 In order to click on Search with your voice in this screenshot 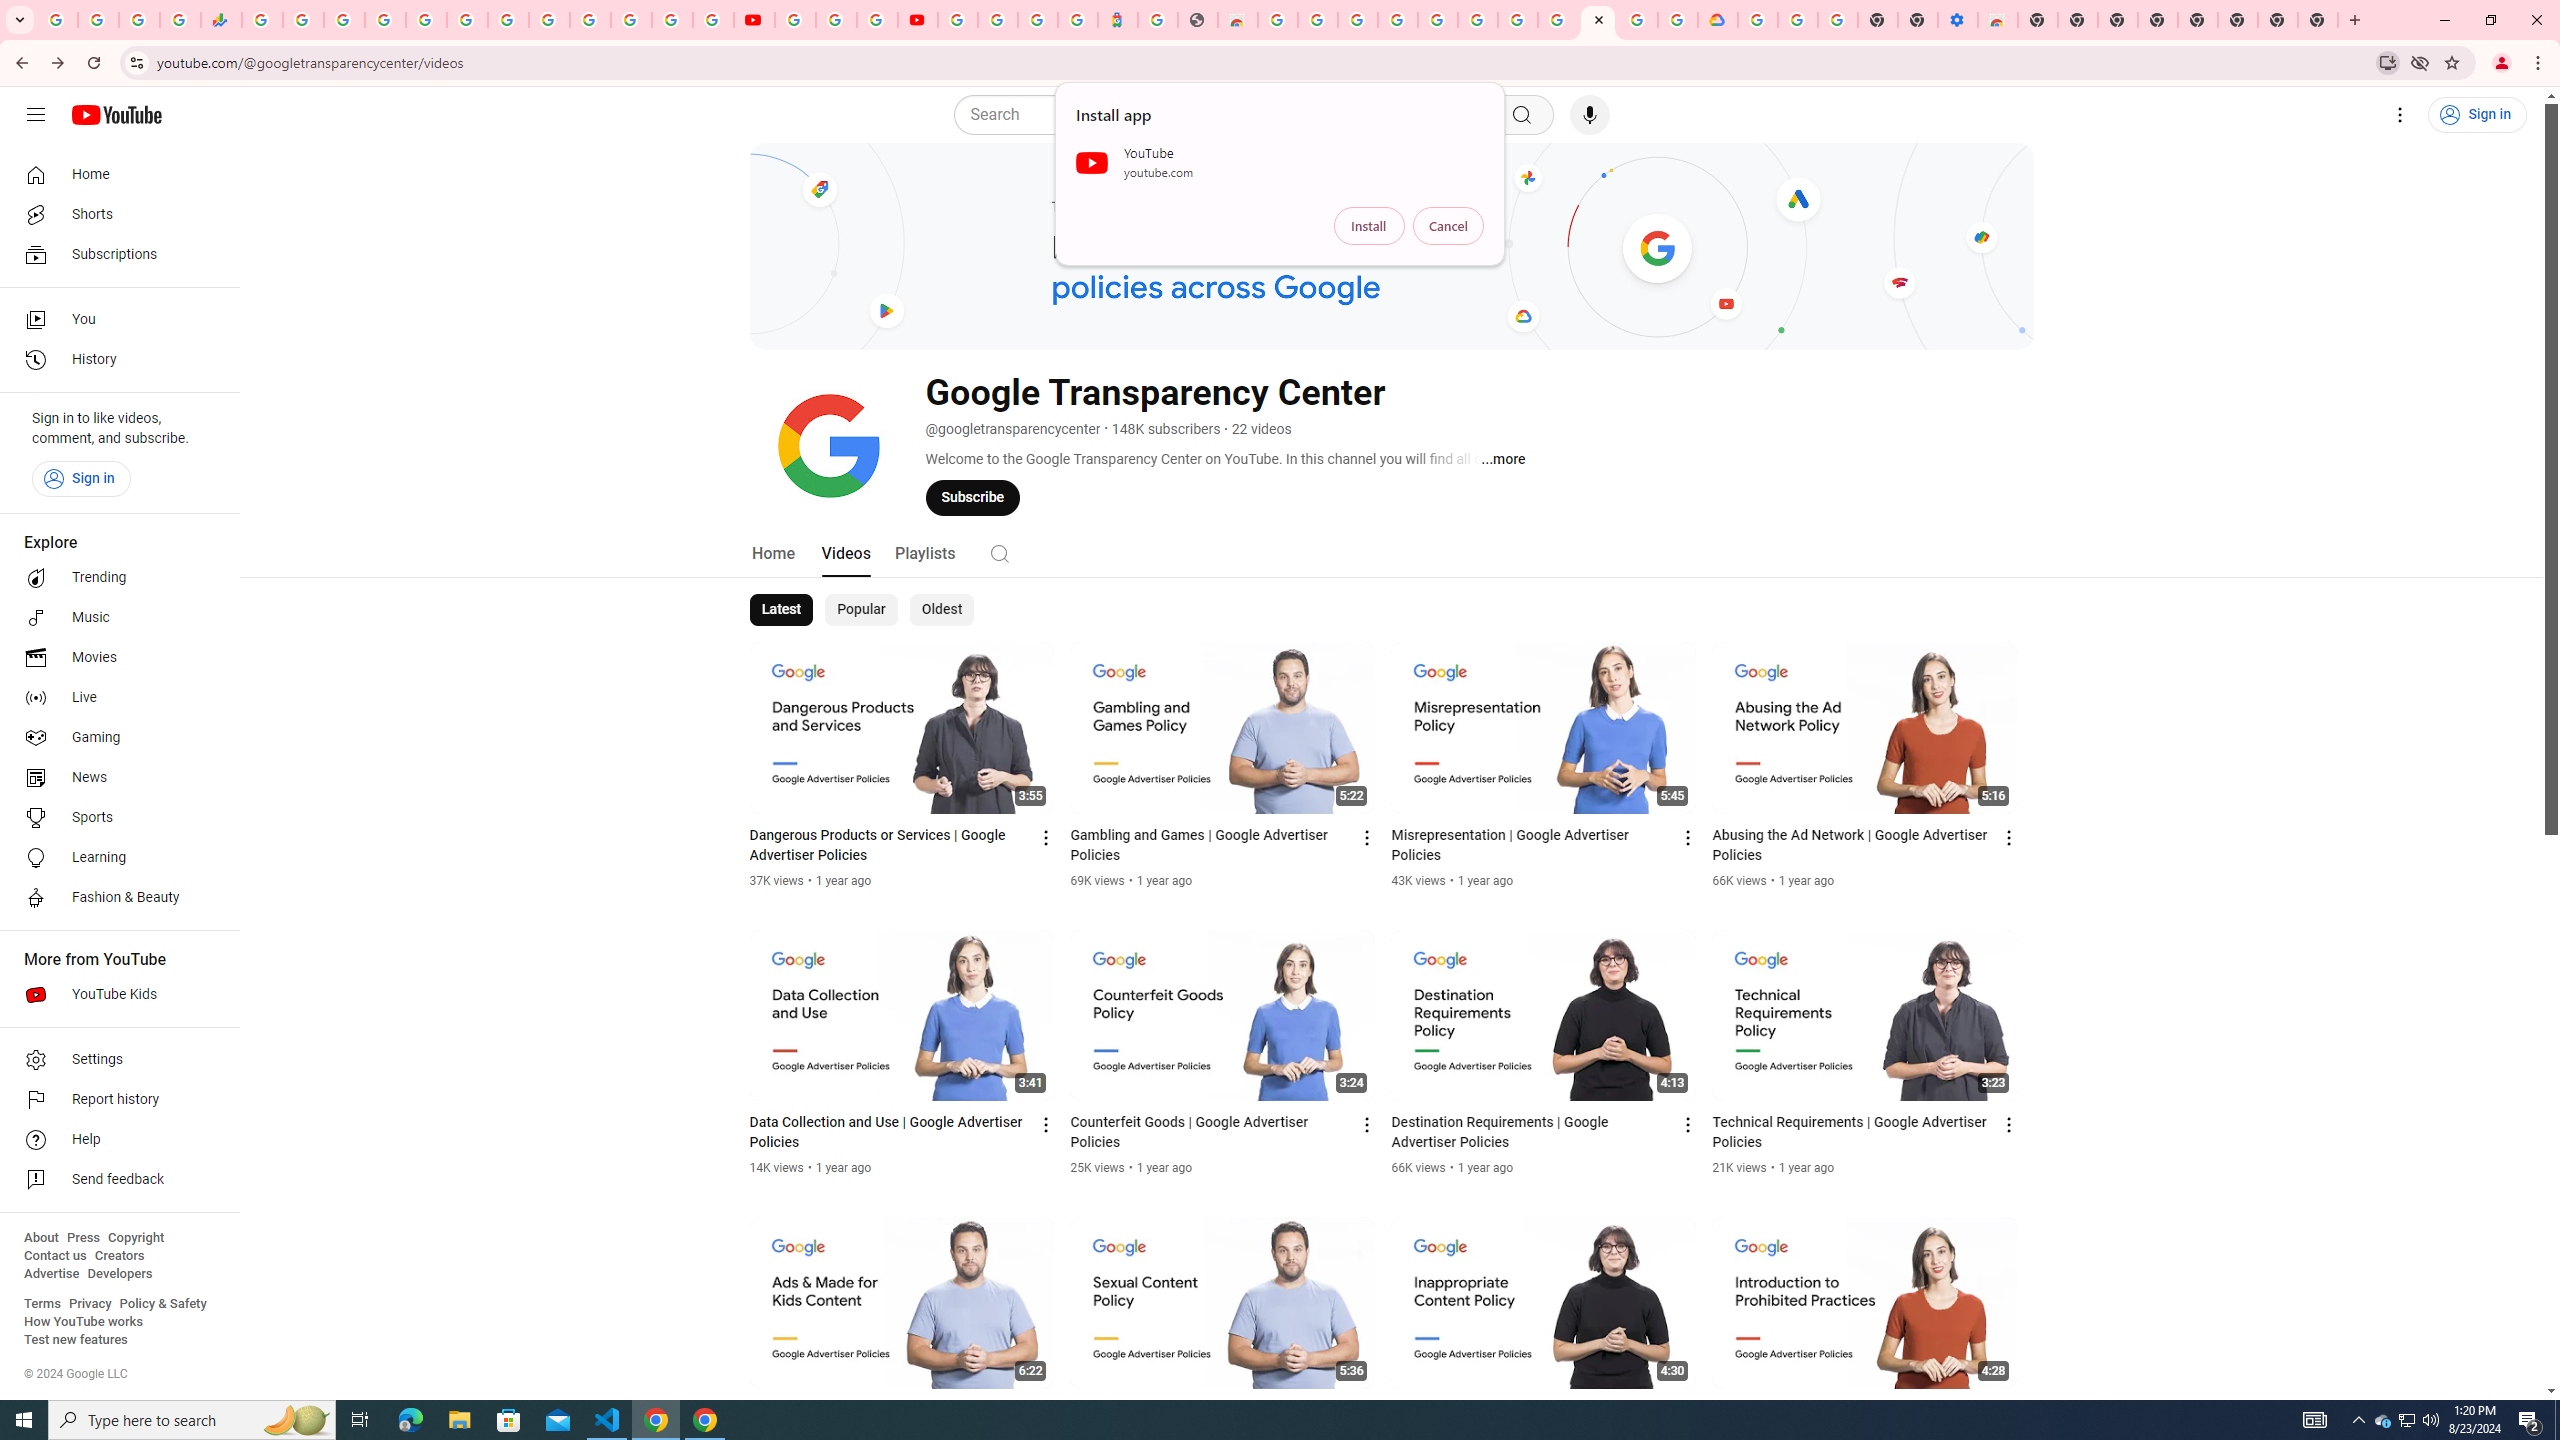, I will do `click(1590, 115)`.